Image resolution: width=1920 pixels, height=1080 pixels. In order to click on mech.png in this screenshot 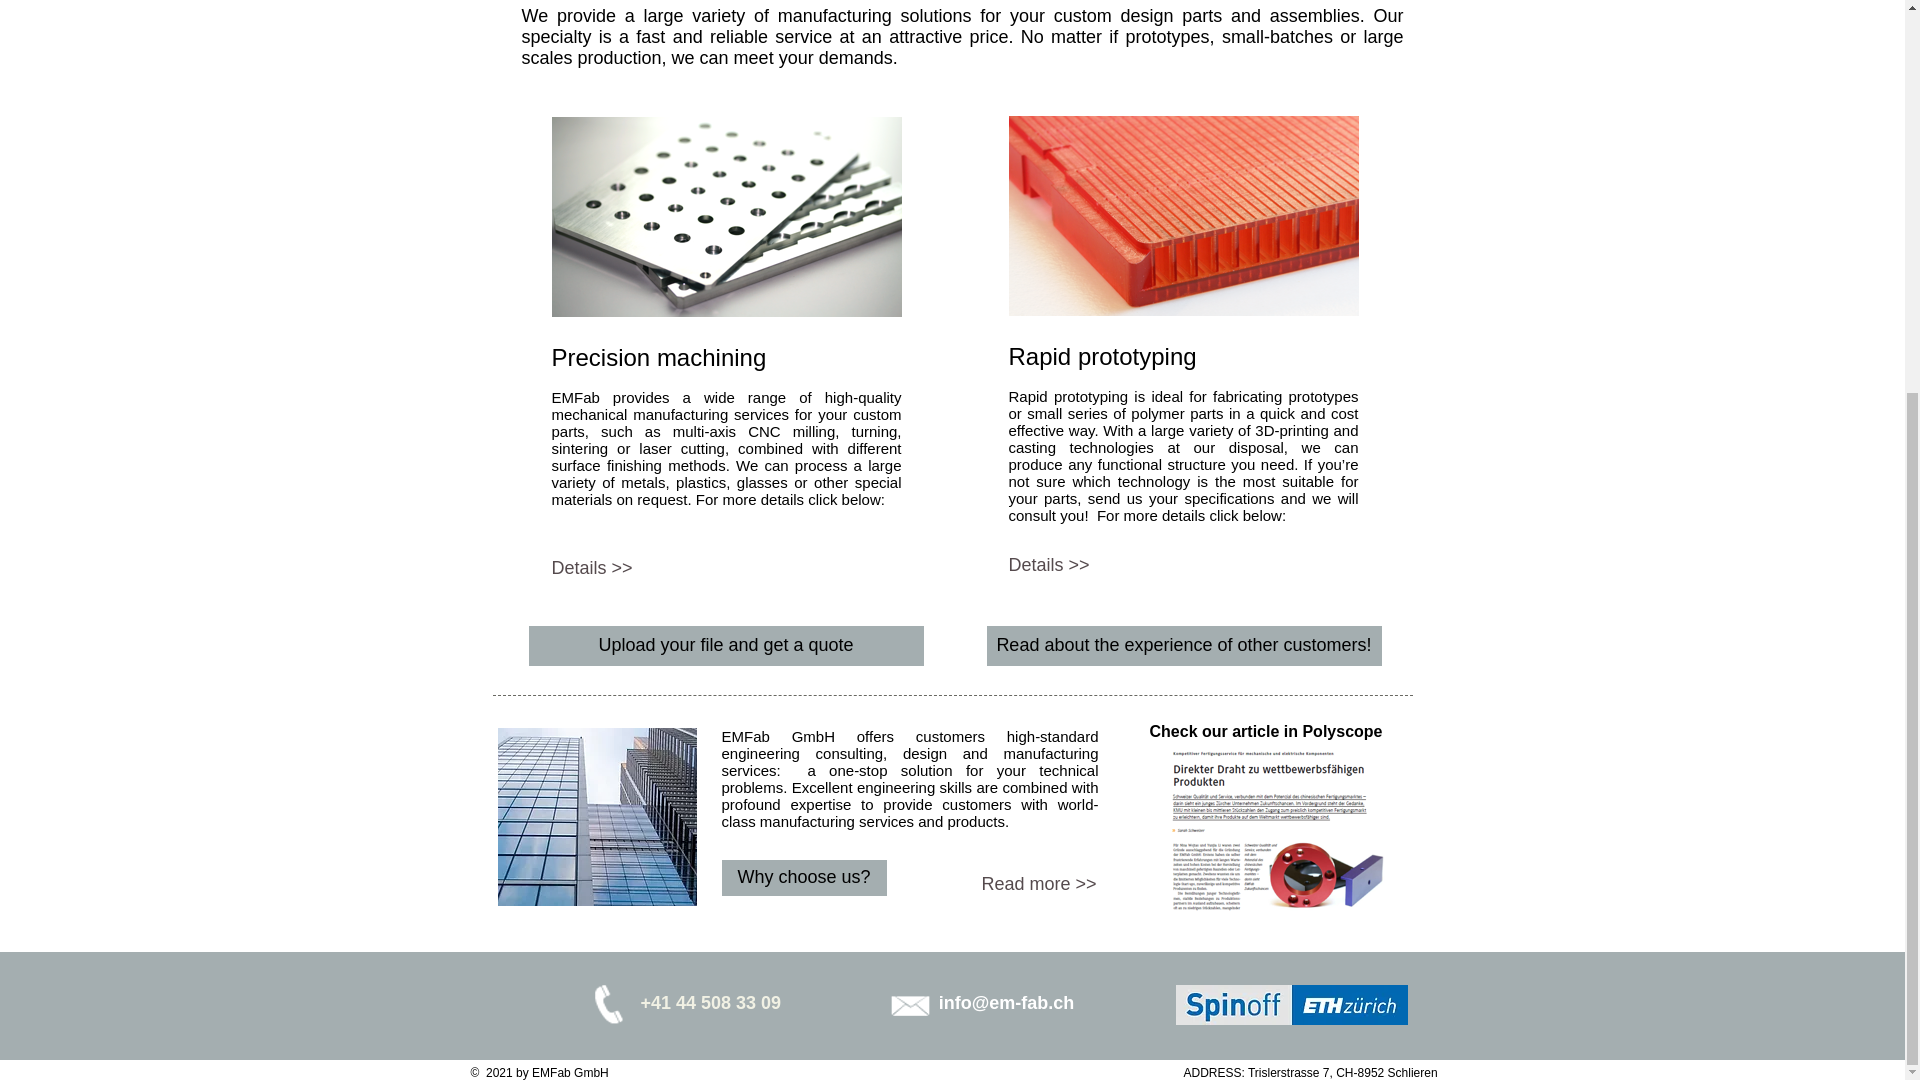, I will do `click(727, 216)`.